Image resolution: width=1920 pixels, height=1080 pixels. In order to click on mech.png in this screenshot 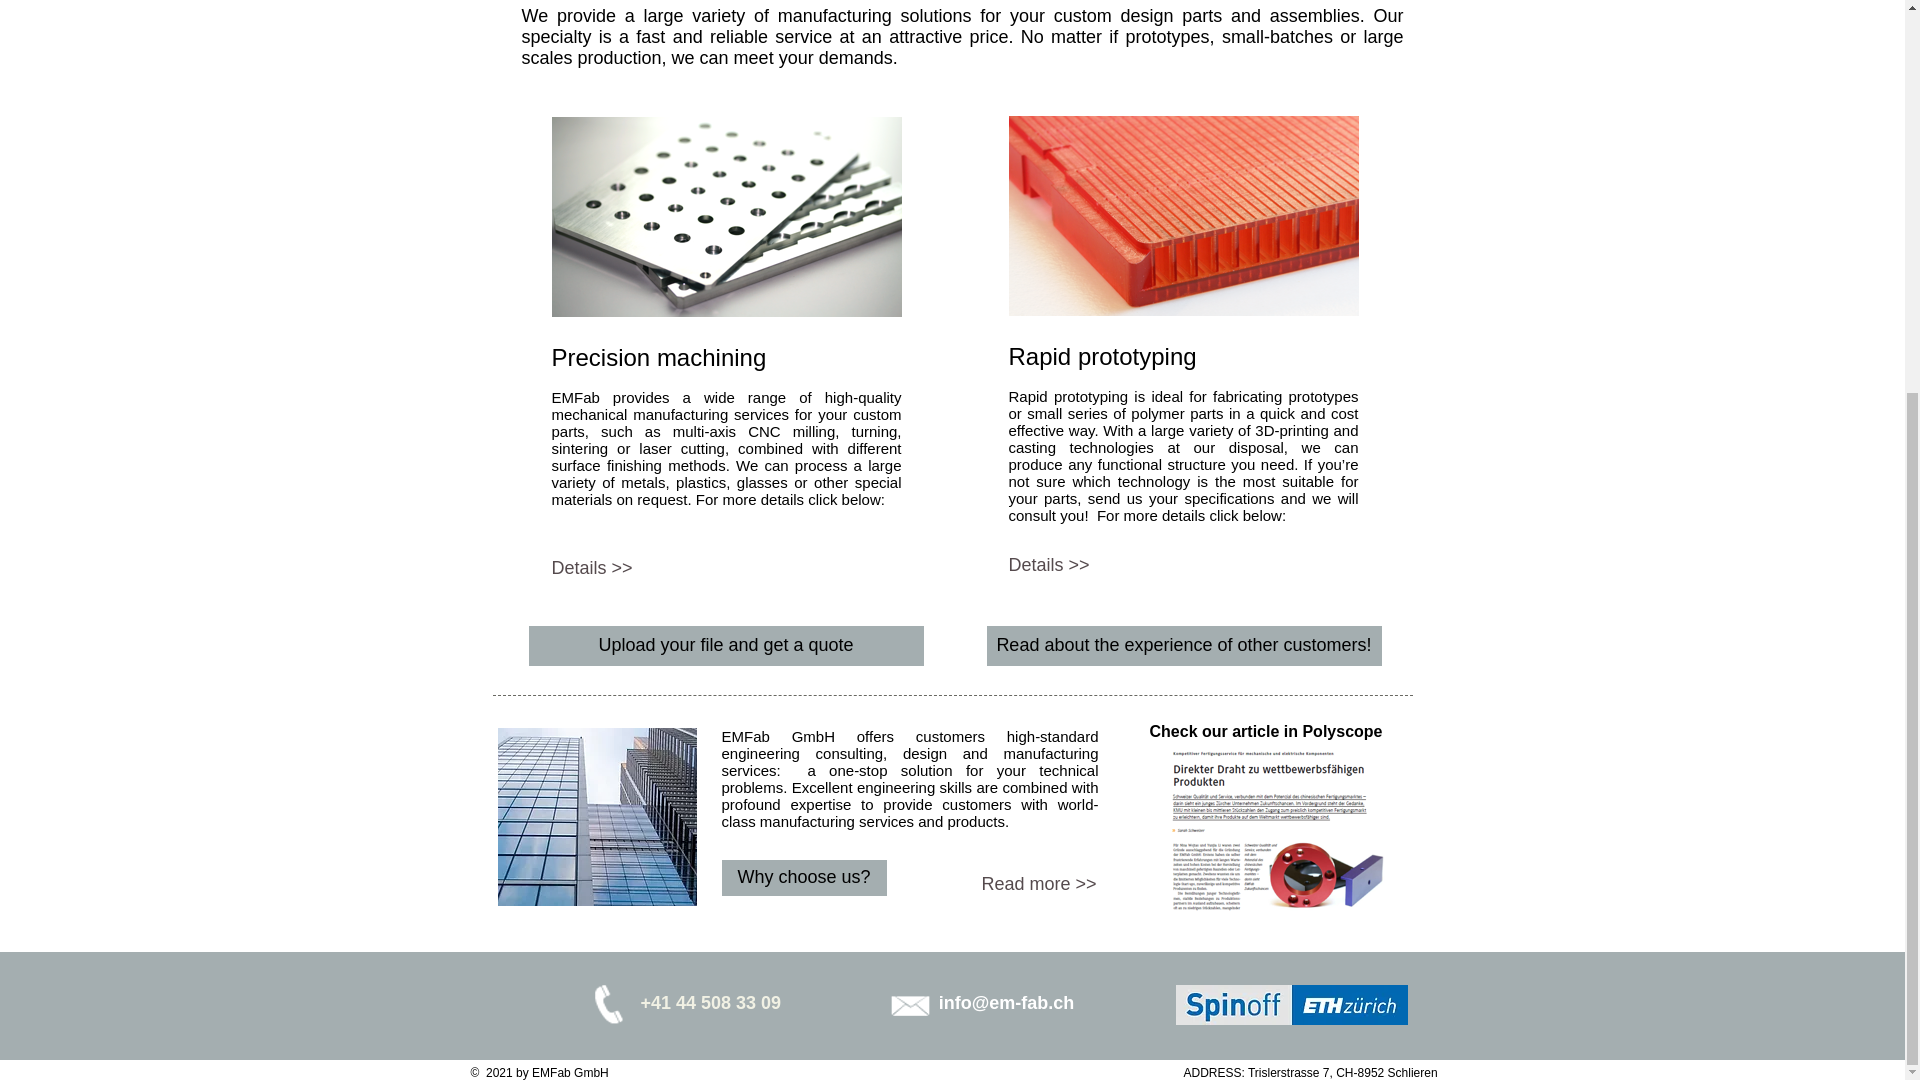, I will do `click(727, 216)`.